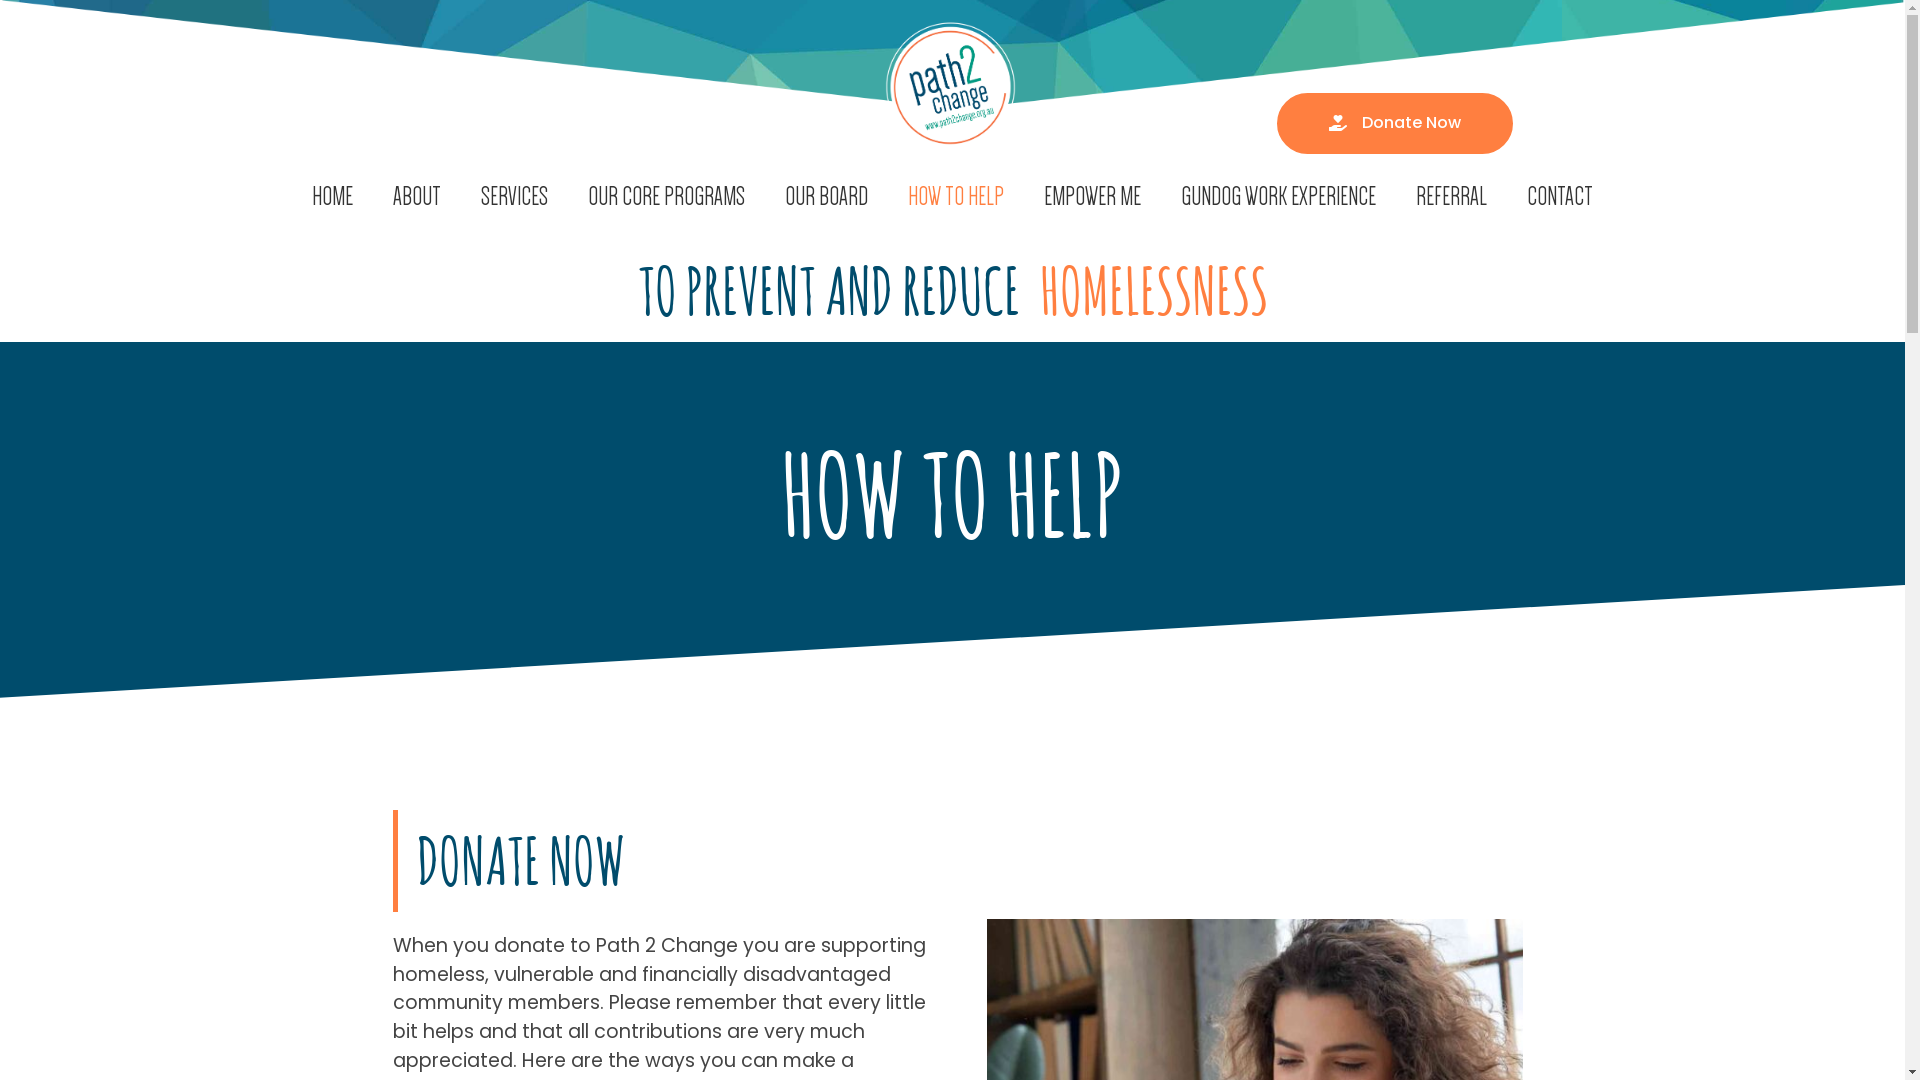  Describe the element at coordinates (1278, 197) in the screenshot. I see `GUNDOG WORK EXPERIENCE` at that location.